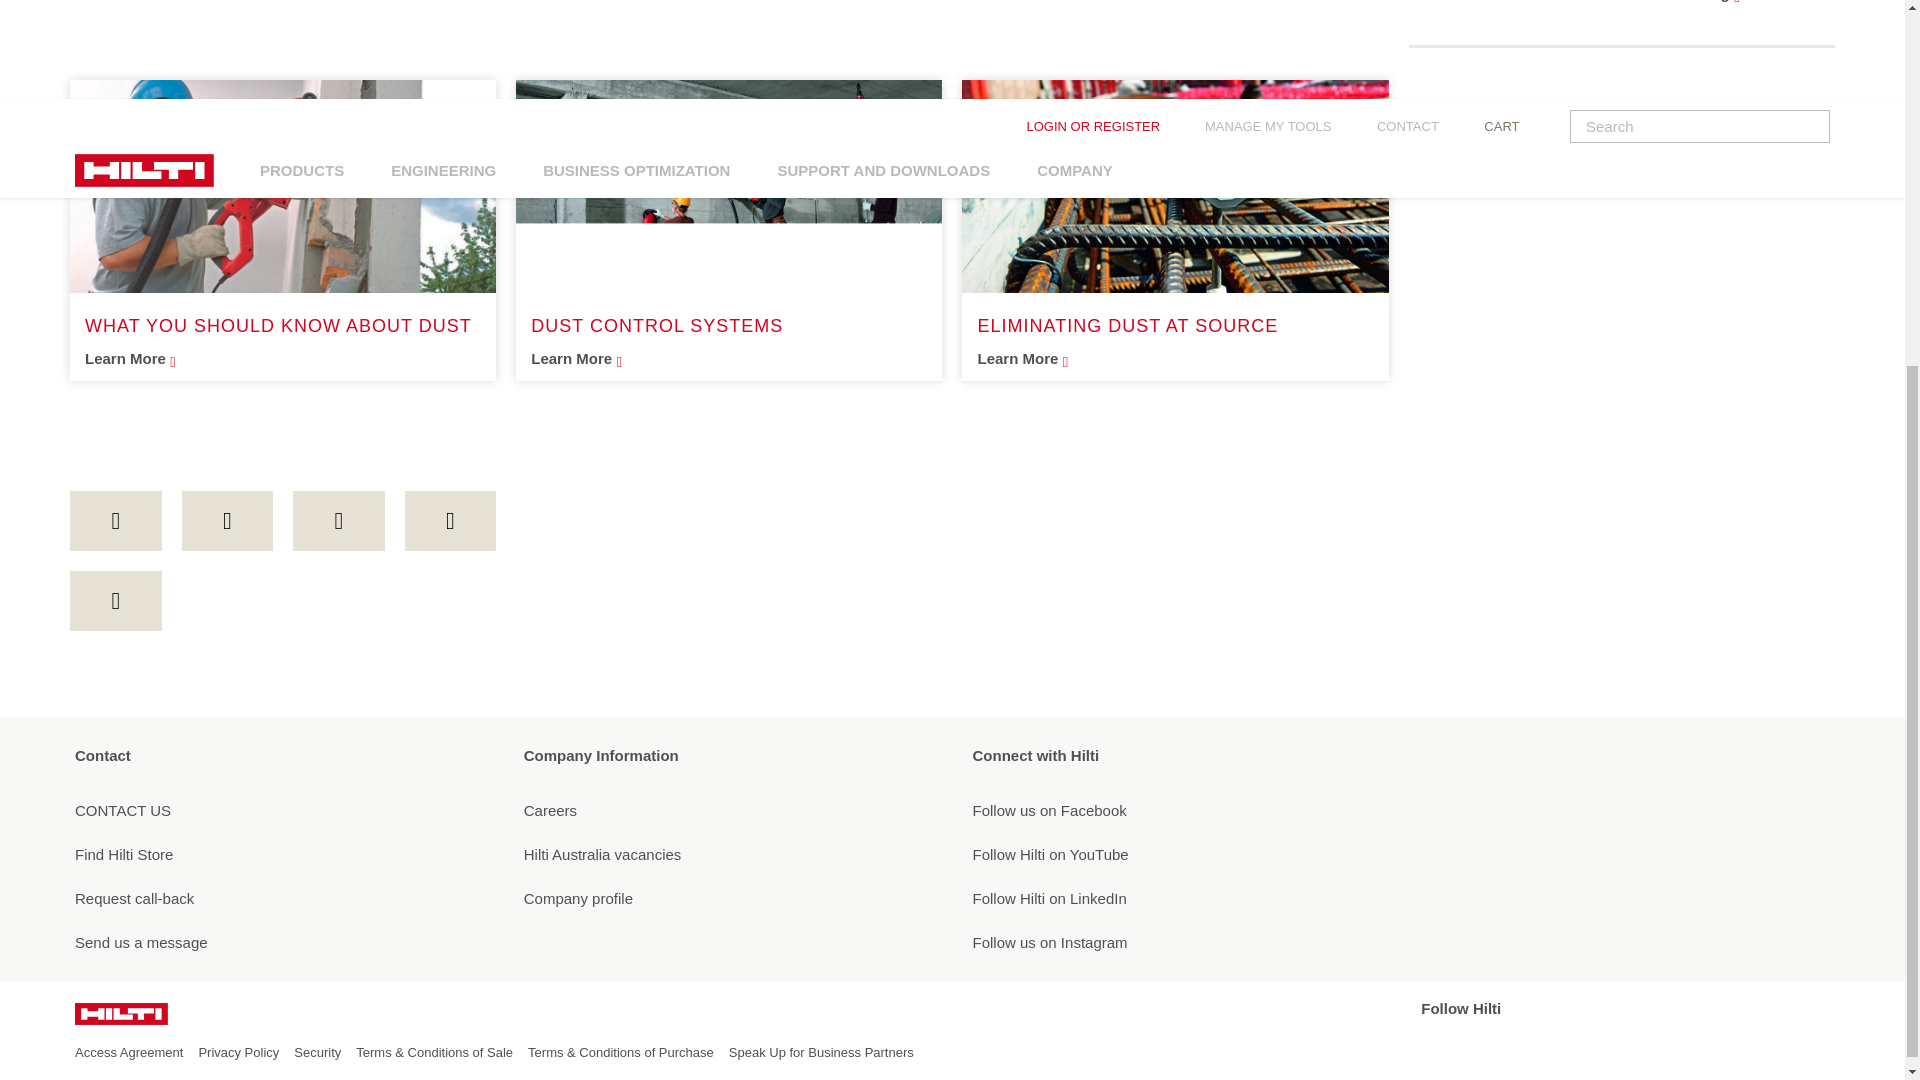  I want to click on Company profile, so click(728, 898).